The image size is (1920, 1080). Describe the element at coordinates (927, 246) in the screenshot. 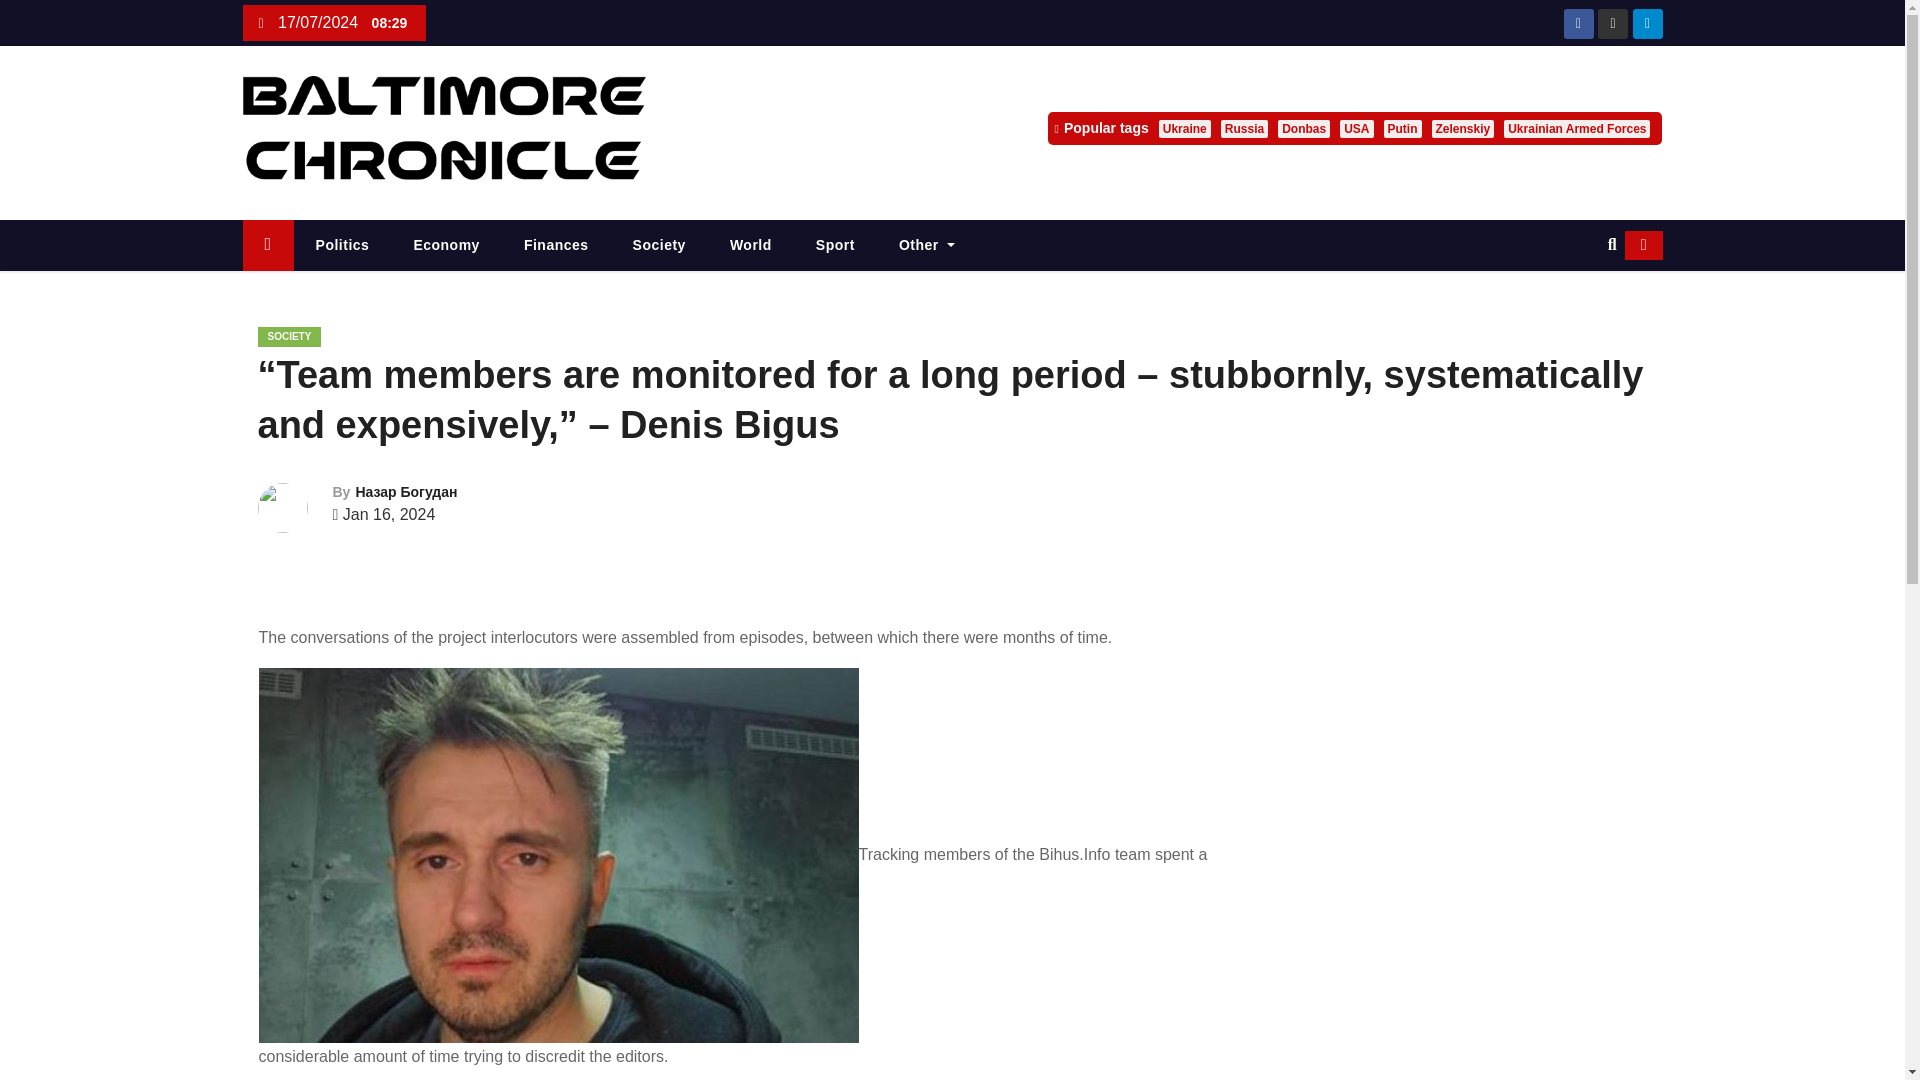

I see `Other` at that location.